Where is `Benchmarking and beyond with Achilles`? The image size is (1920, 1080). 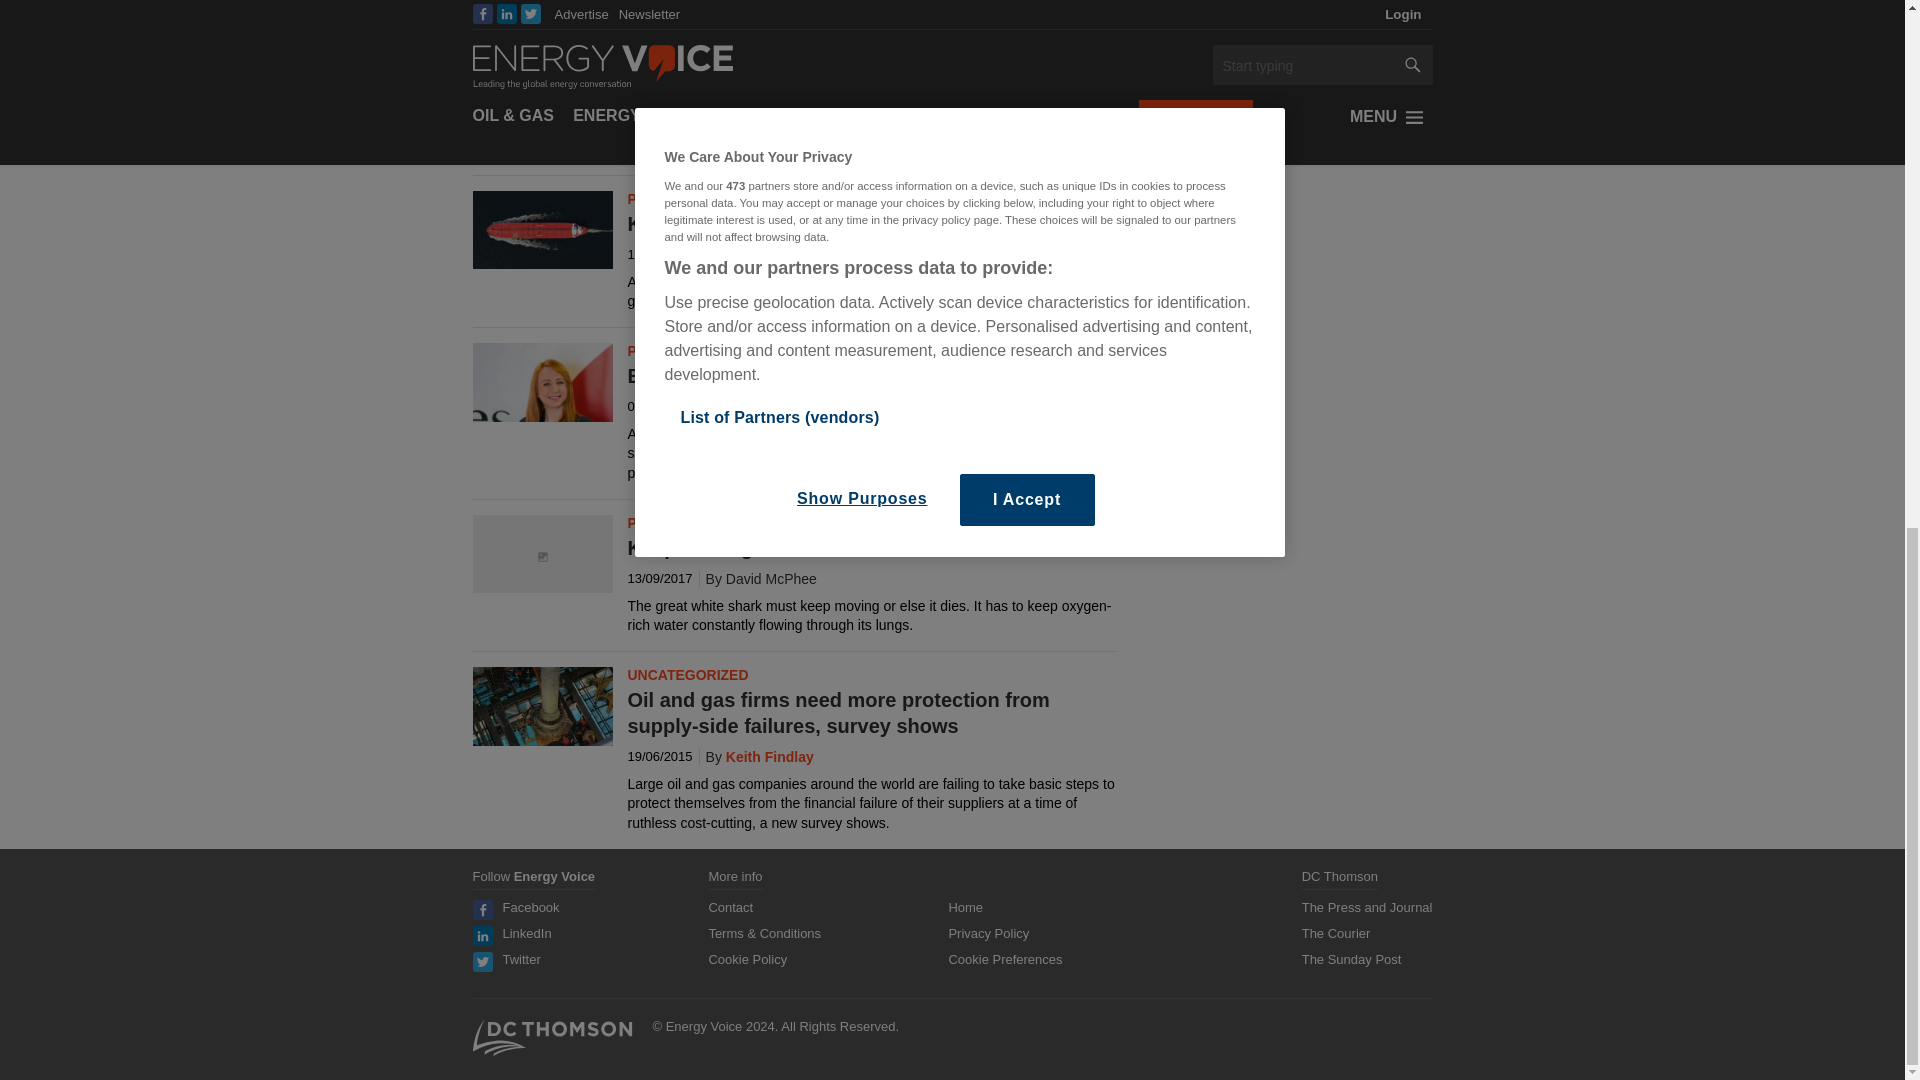
Benchmarking and beyond with Achilles is located at coordinates (542, 402).